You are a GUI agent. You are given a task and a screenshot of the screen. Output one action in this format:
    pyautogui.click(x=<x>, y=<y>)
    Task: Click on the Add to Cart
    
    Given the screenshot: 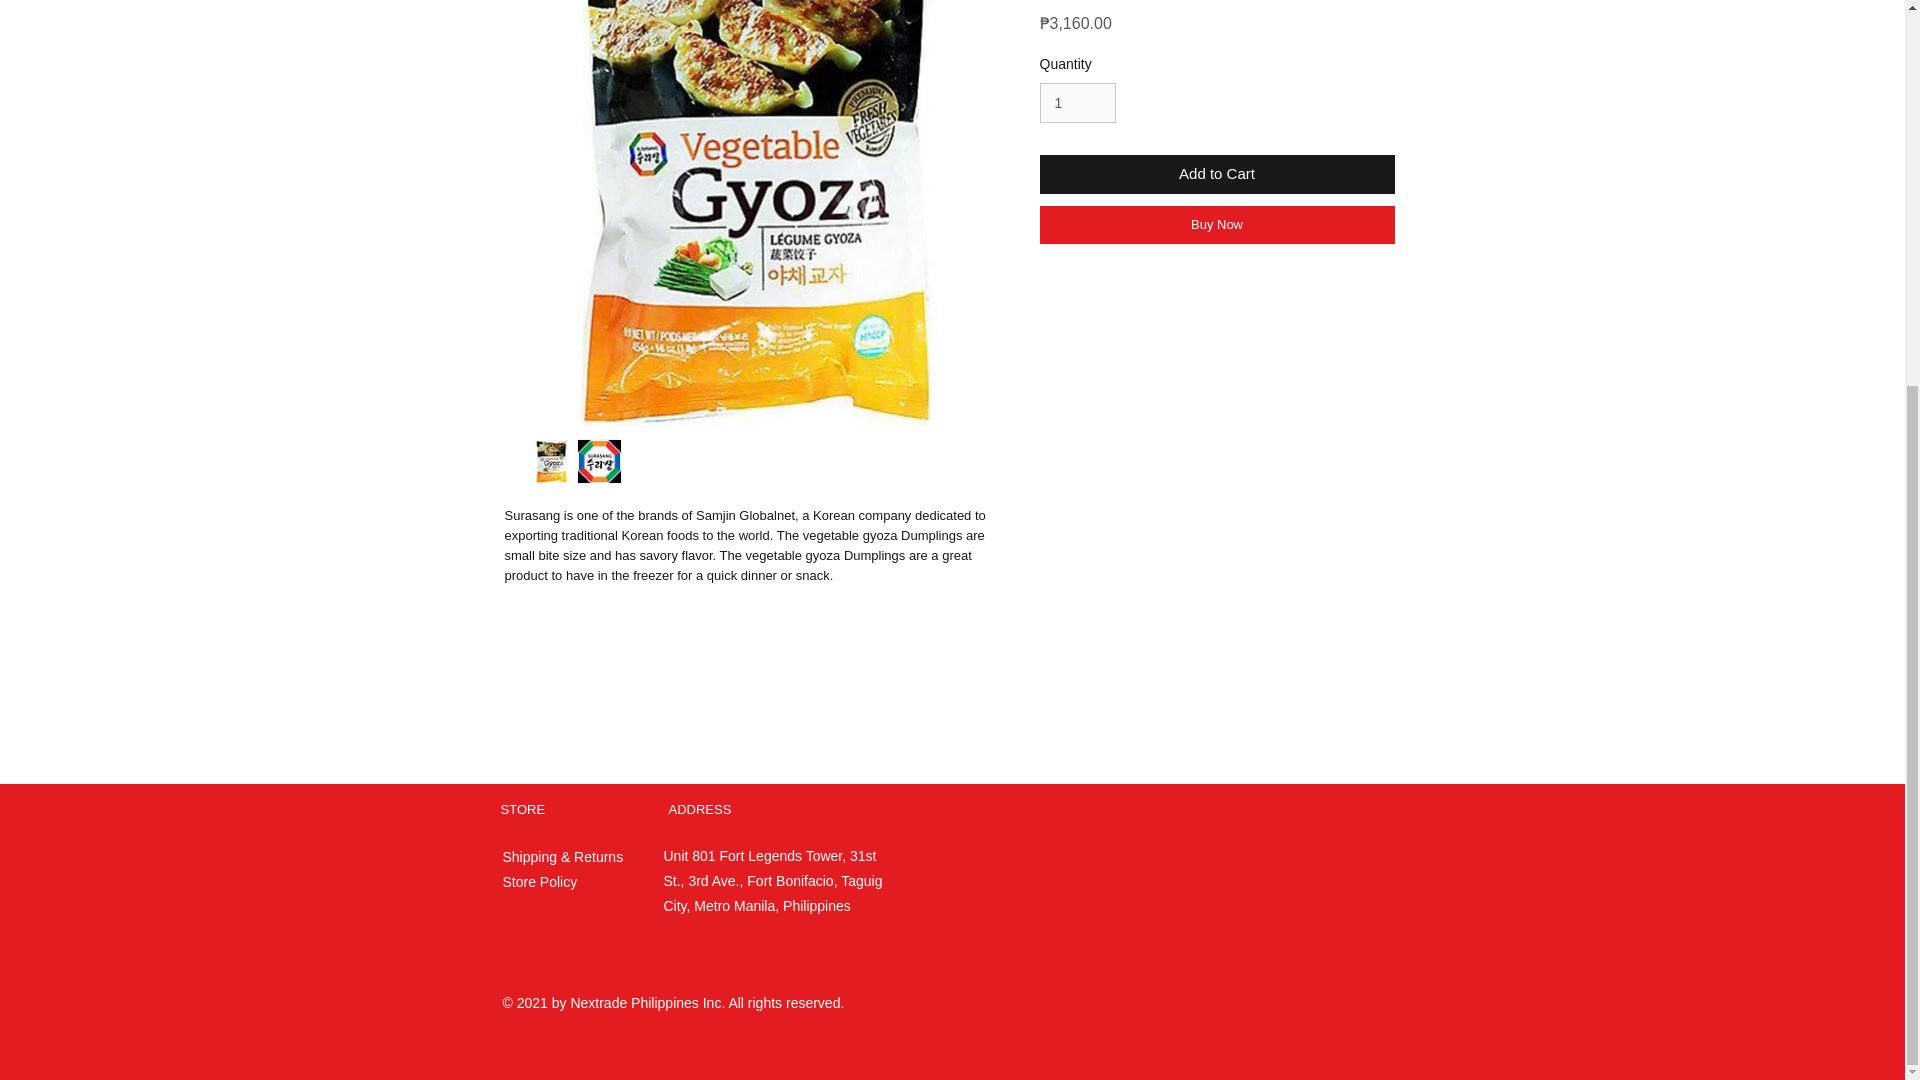 What is the action you would take?
    pyautogui.click(x=1218, y=174)
    